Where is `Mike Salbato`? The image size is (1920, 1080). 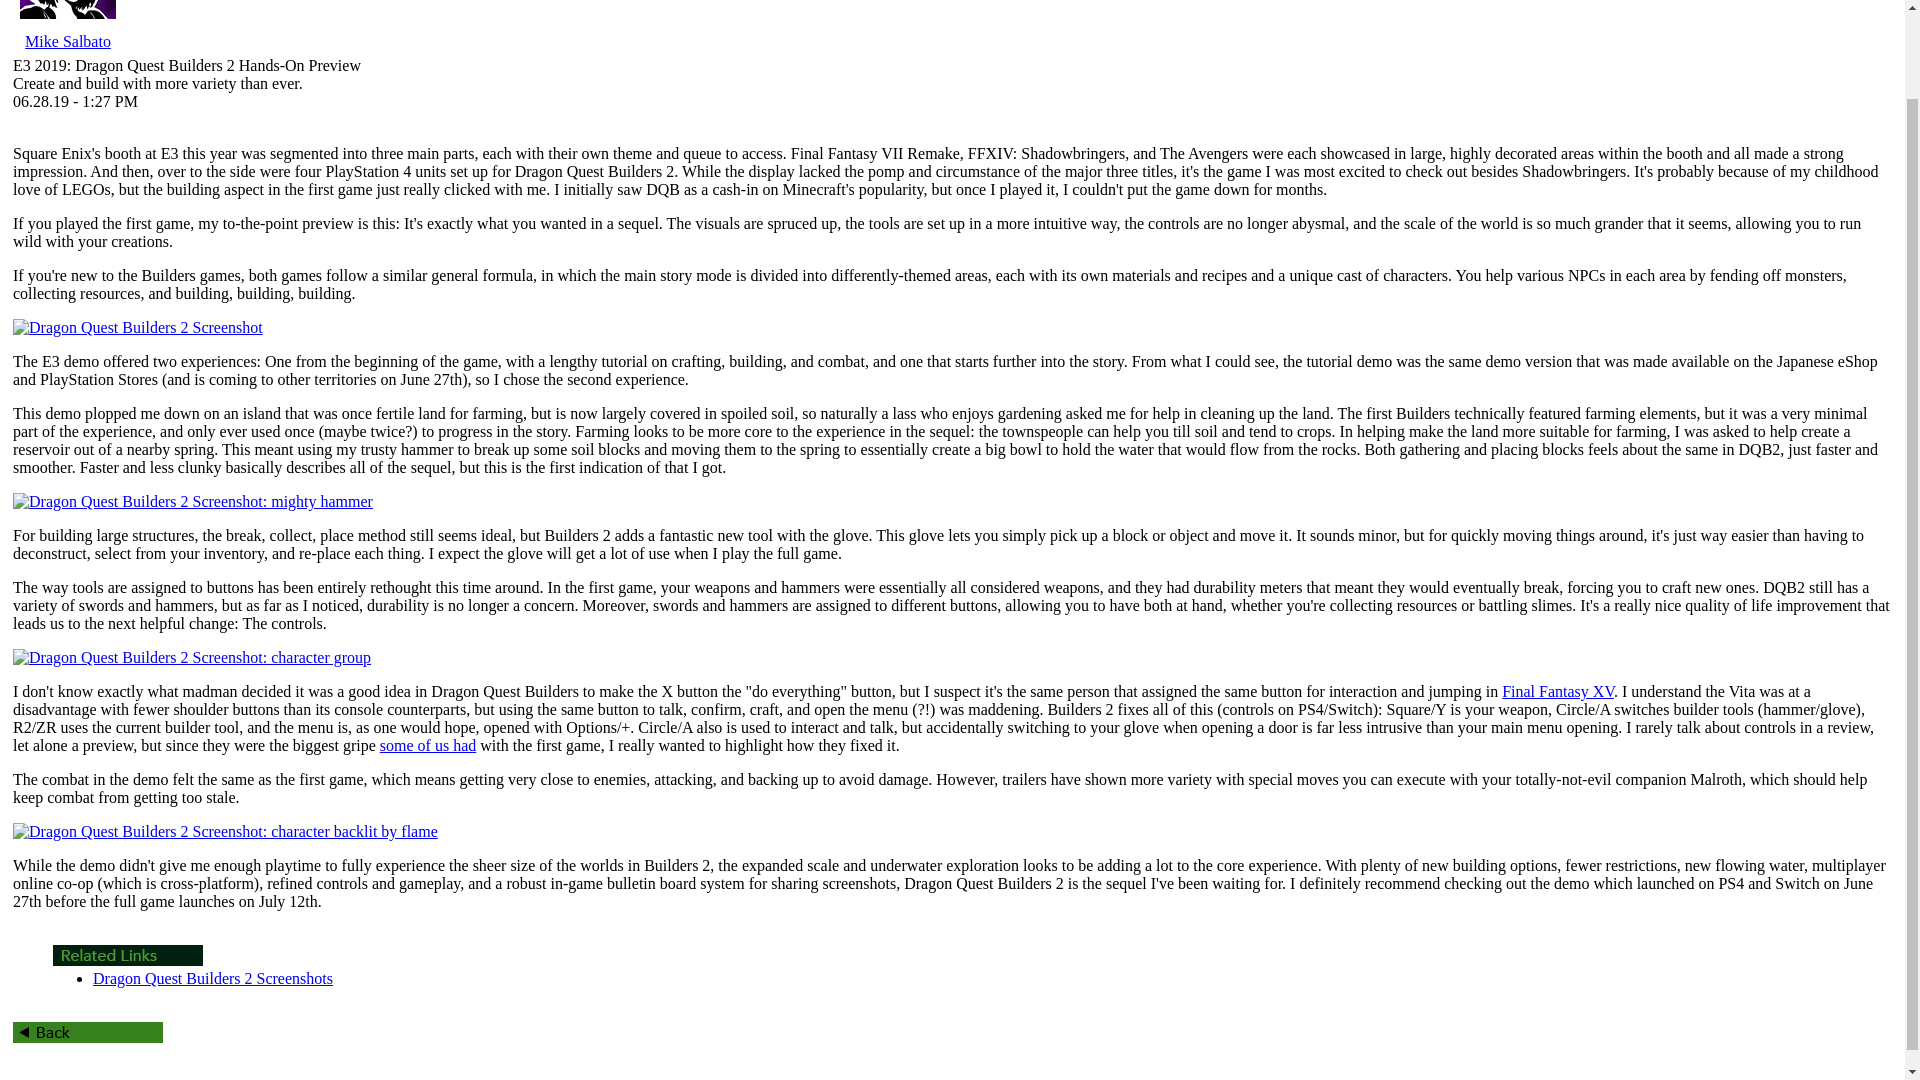
Mike Salbato is located at coordinates (68, 41).